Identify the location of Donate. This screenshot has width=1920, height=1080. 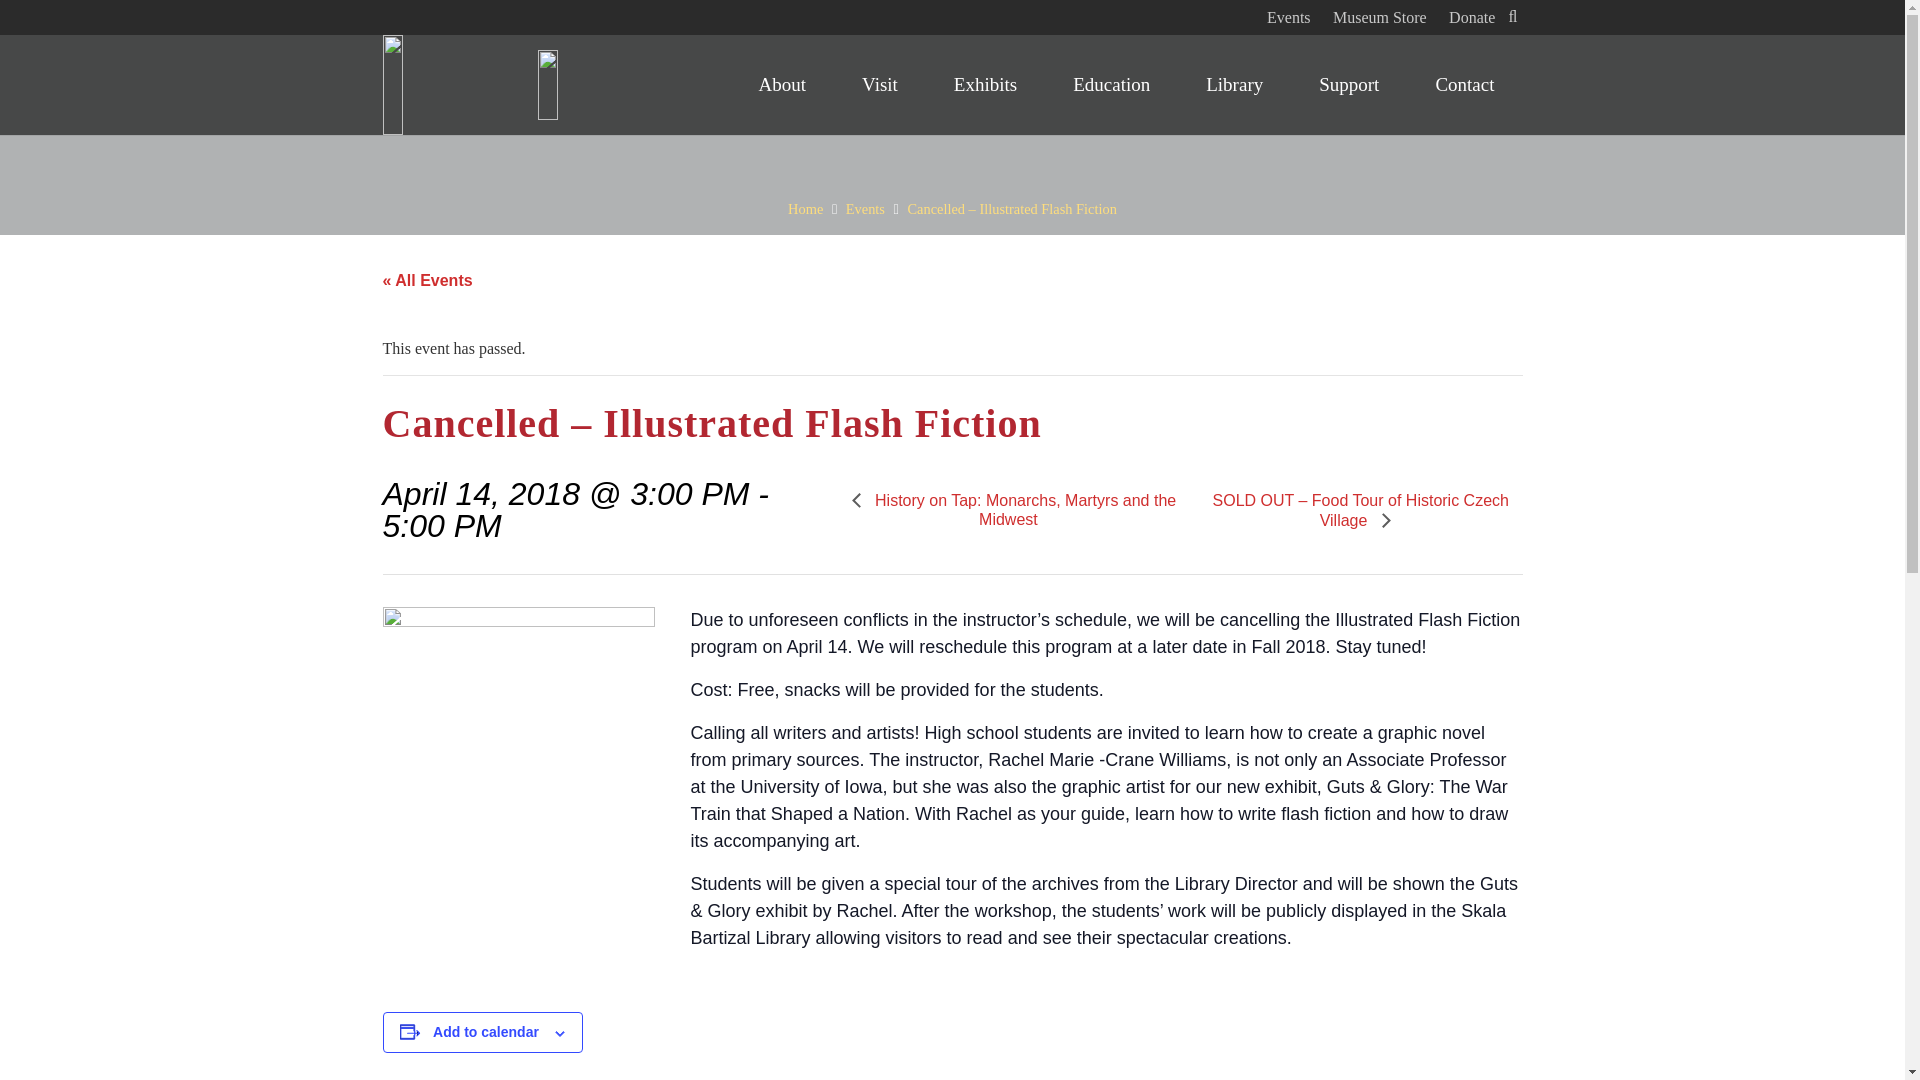
(1472, 16).